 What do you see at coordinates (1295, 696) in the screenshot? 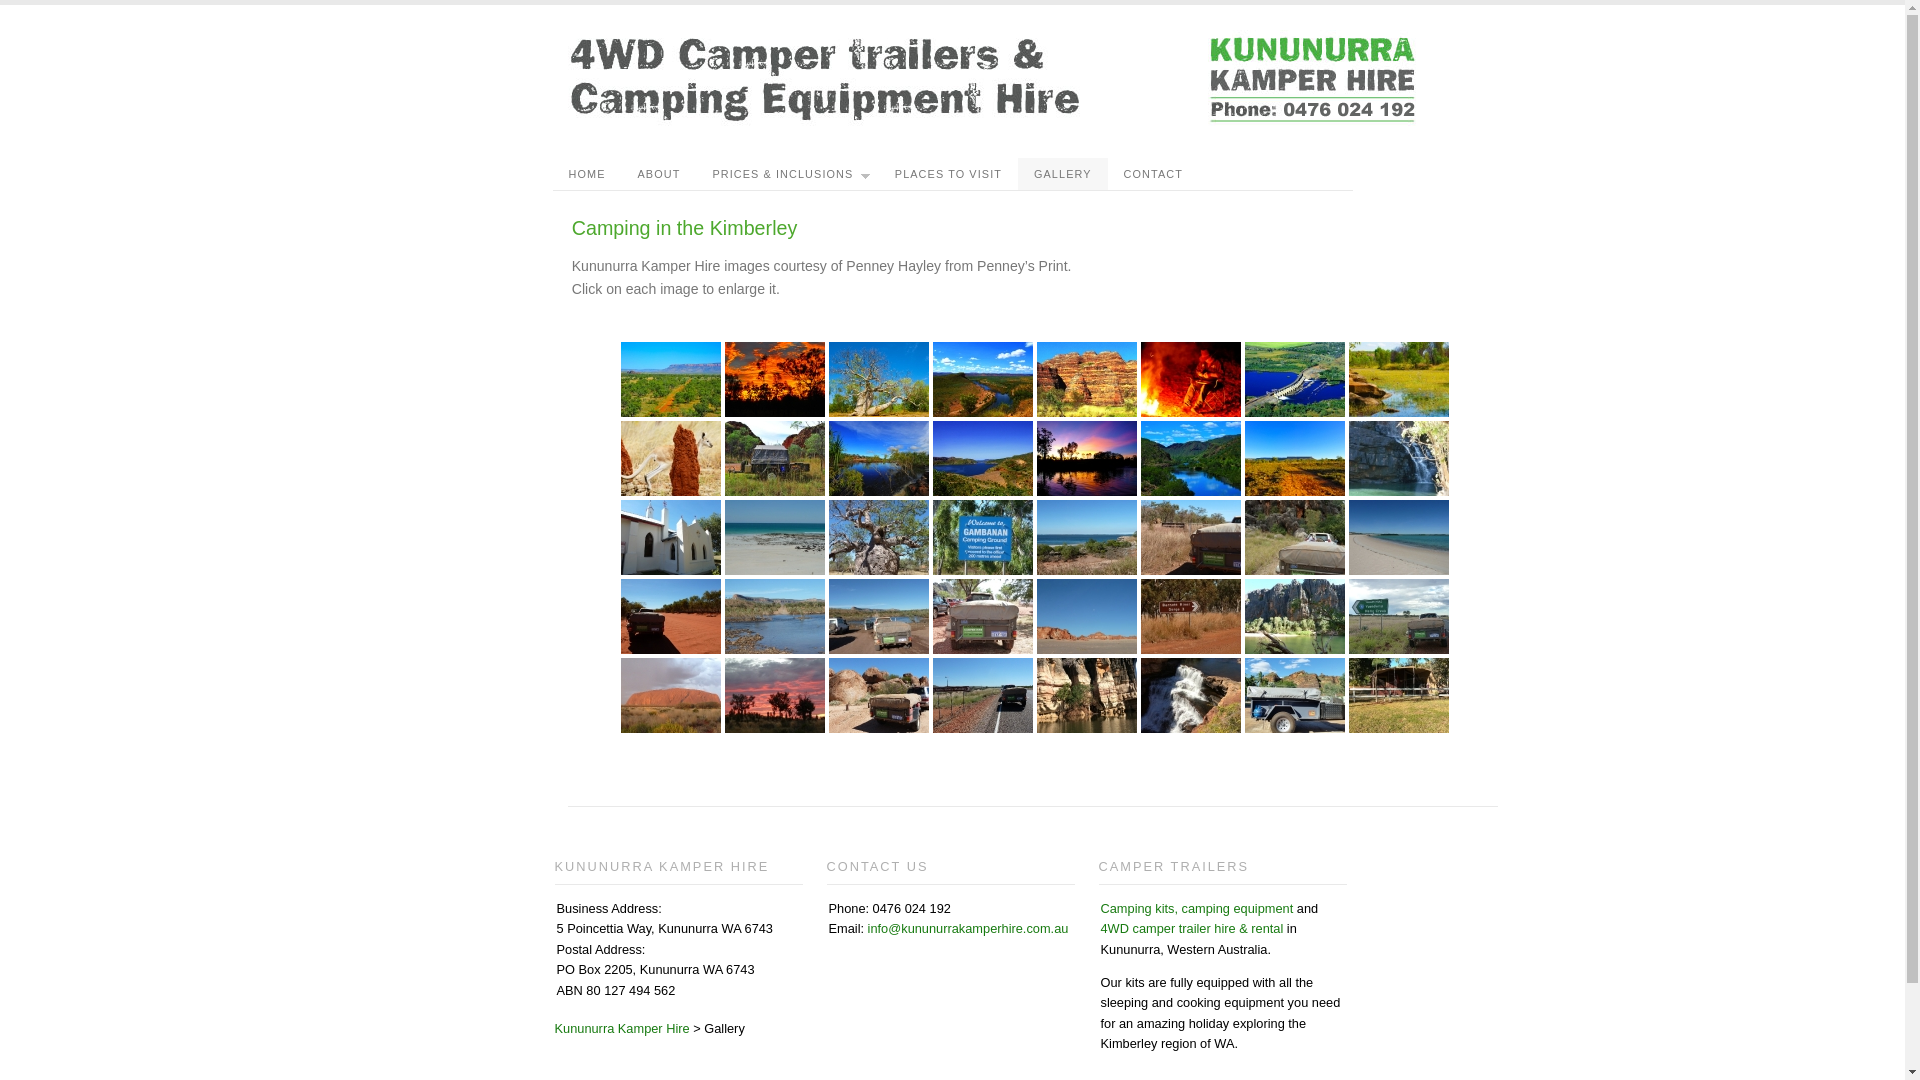
I see `Ord Camper` at bounding box center [1295, 696].